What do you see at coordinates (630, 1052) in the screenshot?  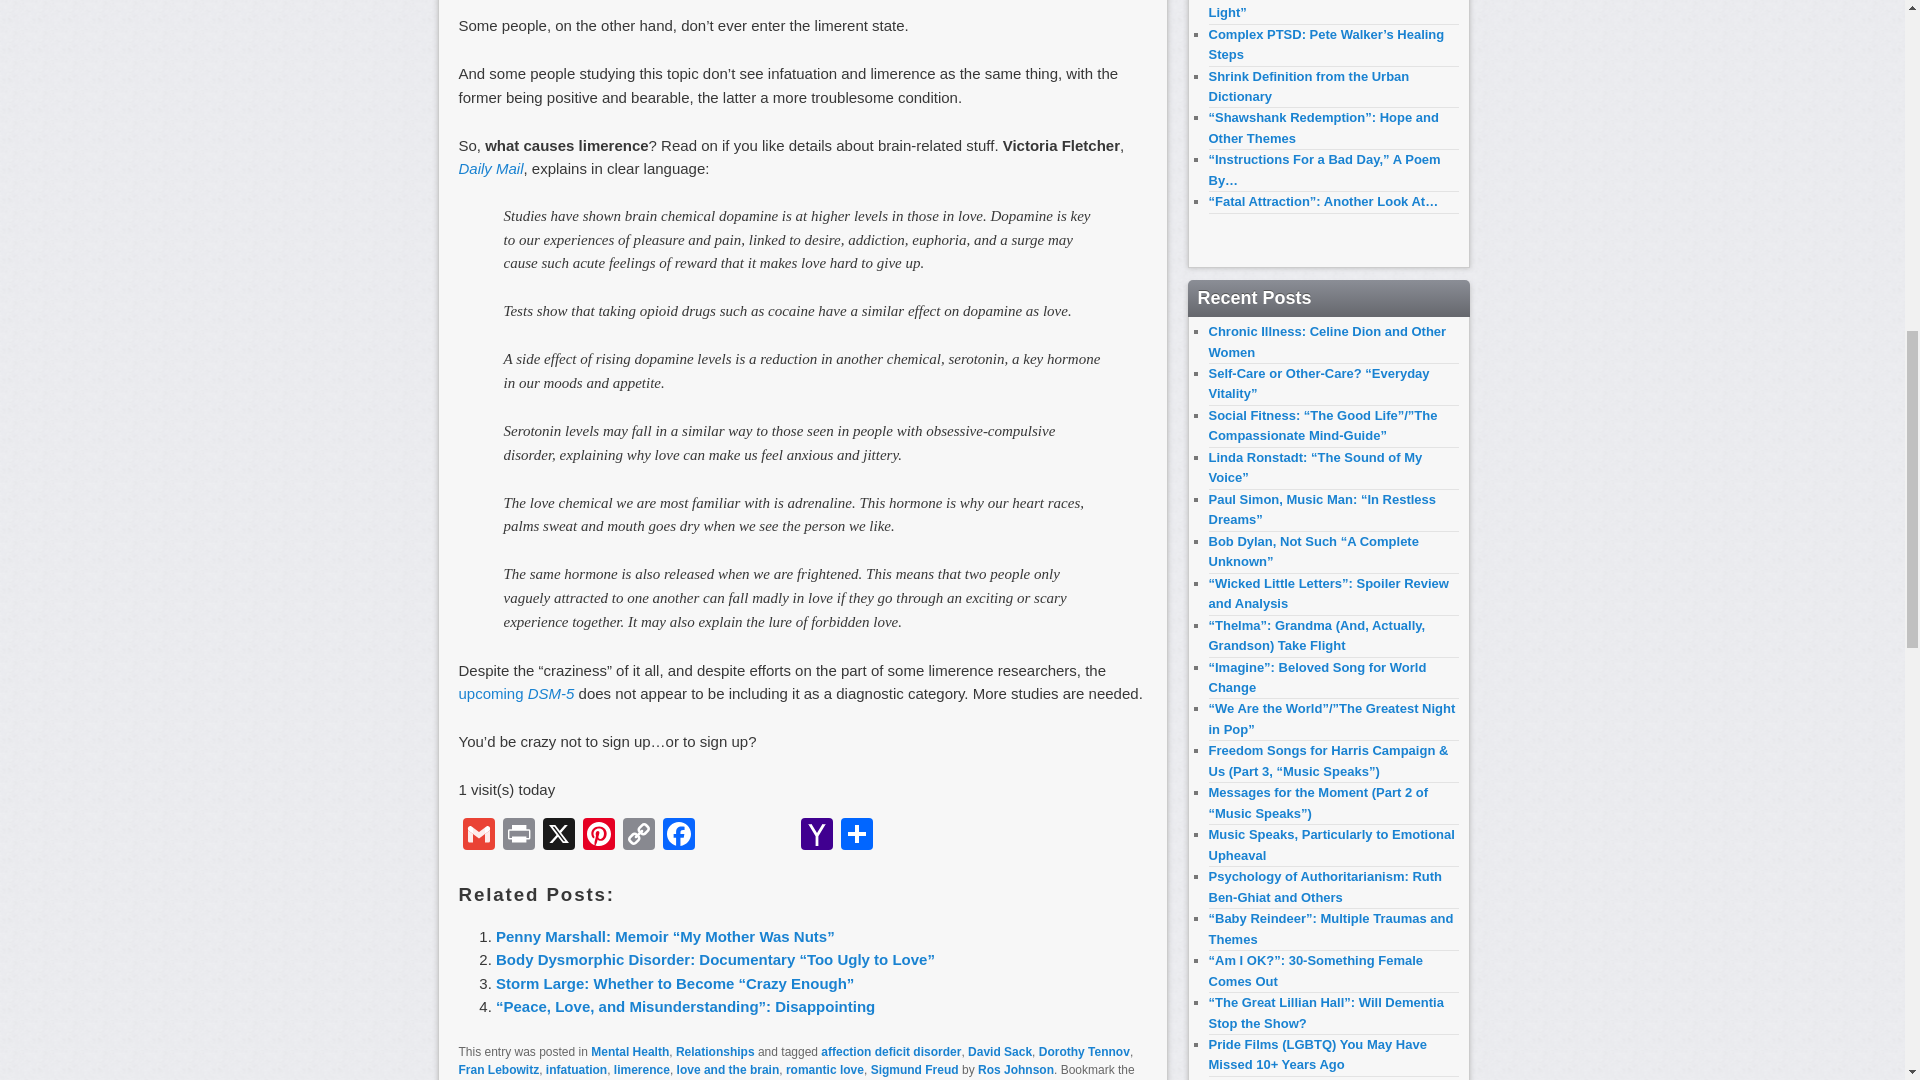 I see `Mental Health` at bounding box center [630, 1052].